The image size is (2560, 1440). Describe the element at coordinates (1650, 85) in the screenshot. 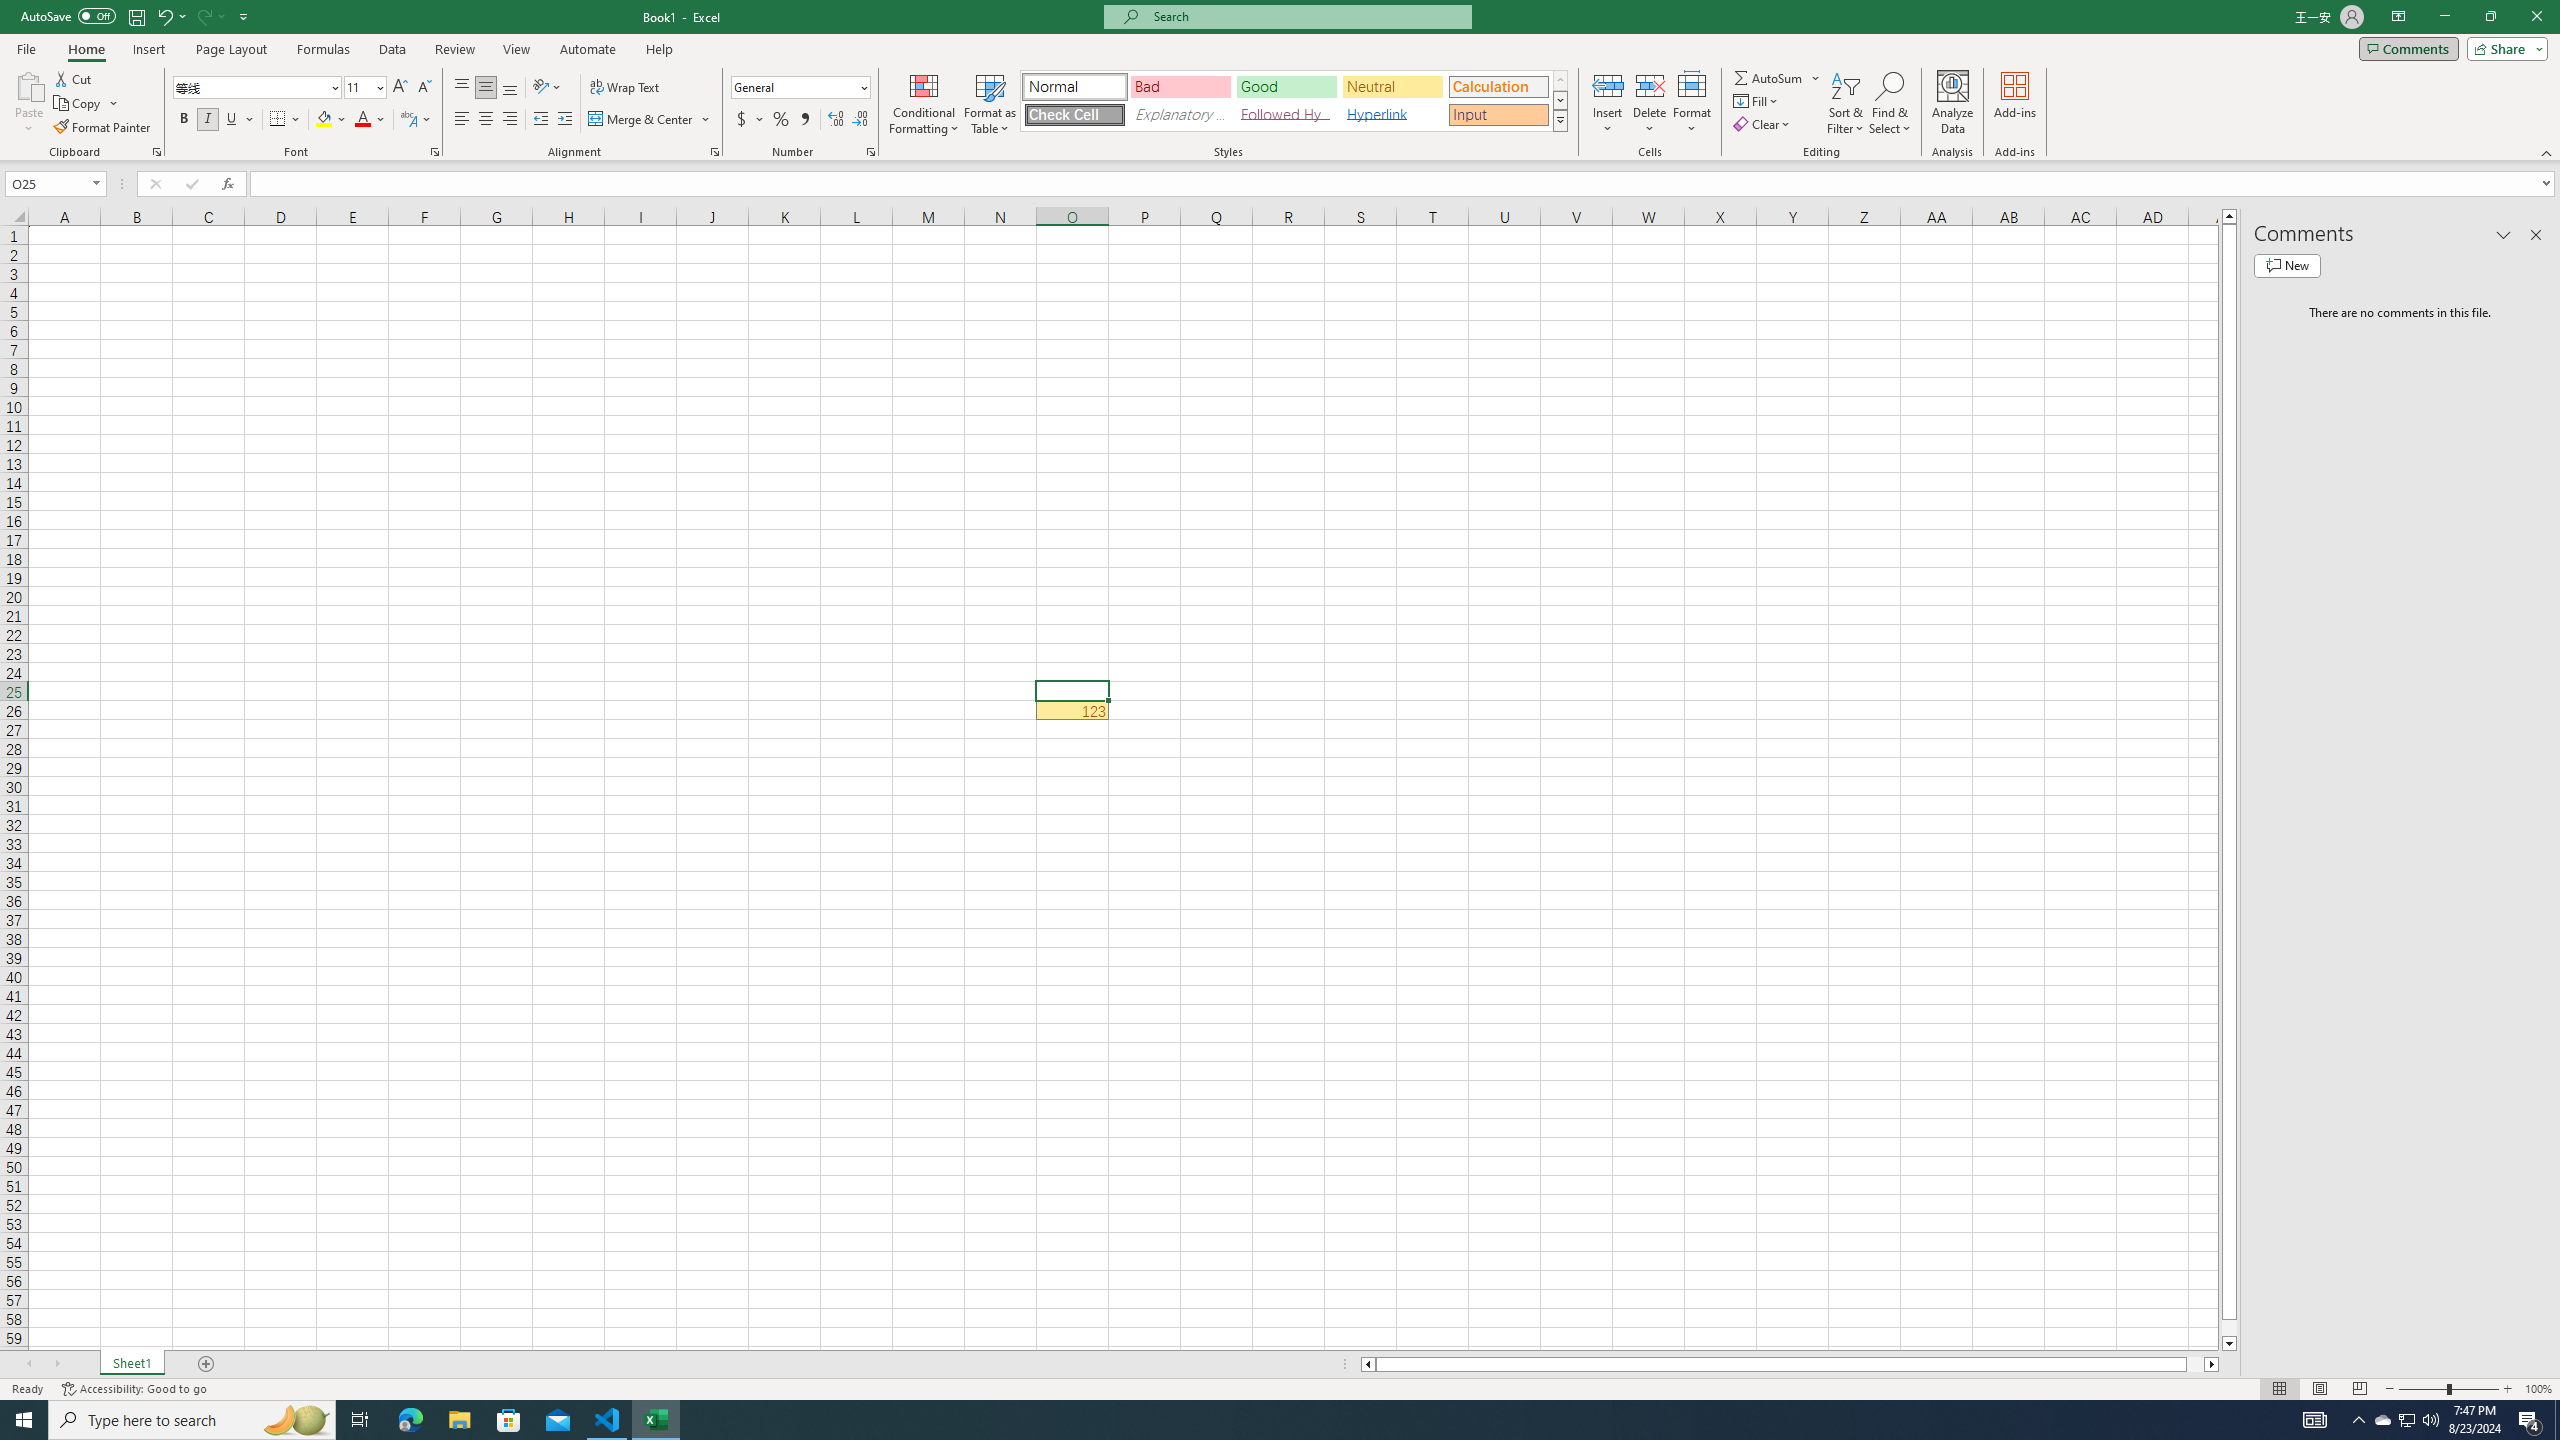

I see `Delete Cells...` at that location.